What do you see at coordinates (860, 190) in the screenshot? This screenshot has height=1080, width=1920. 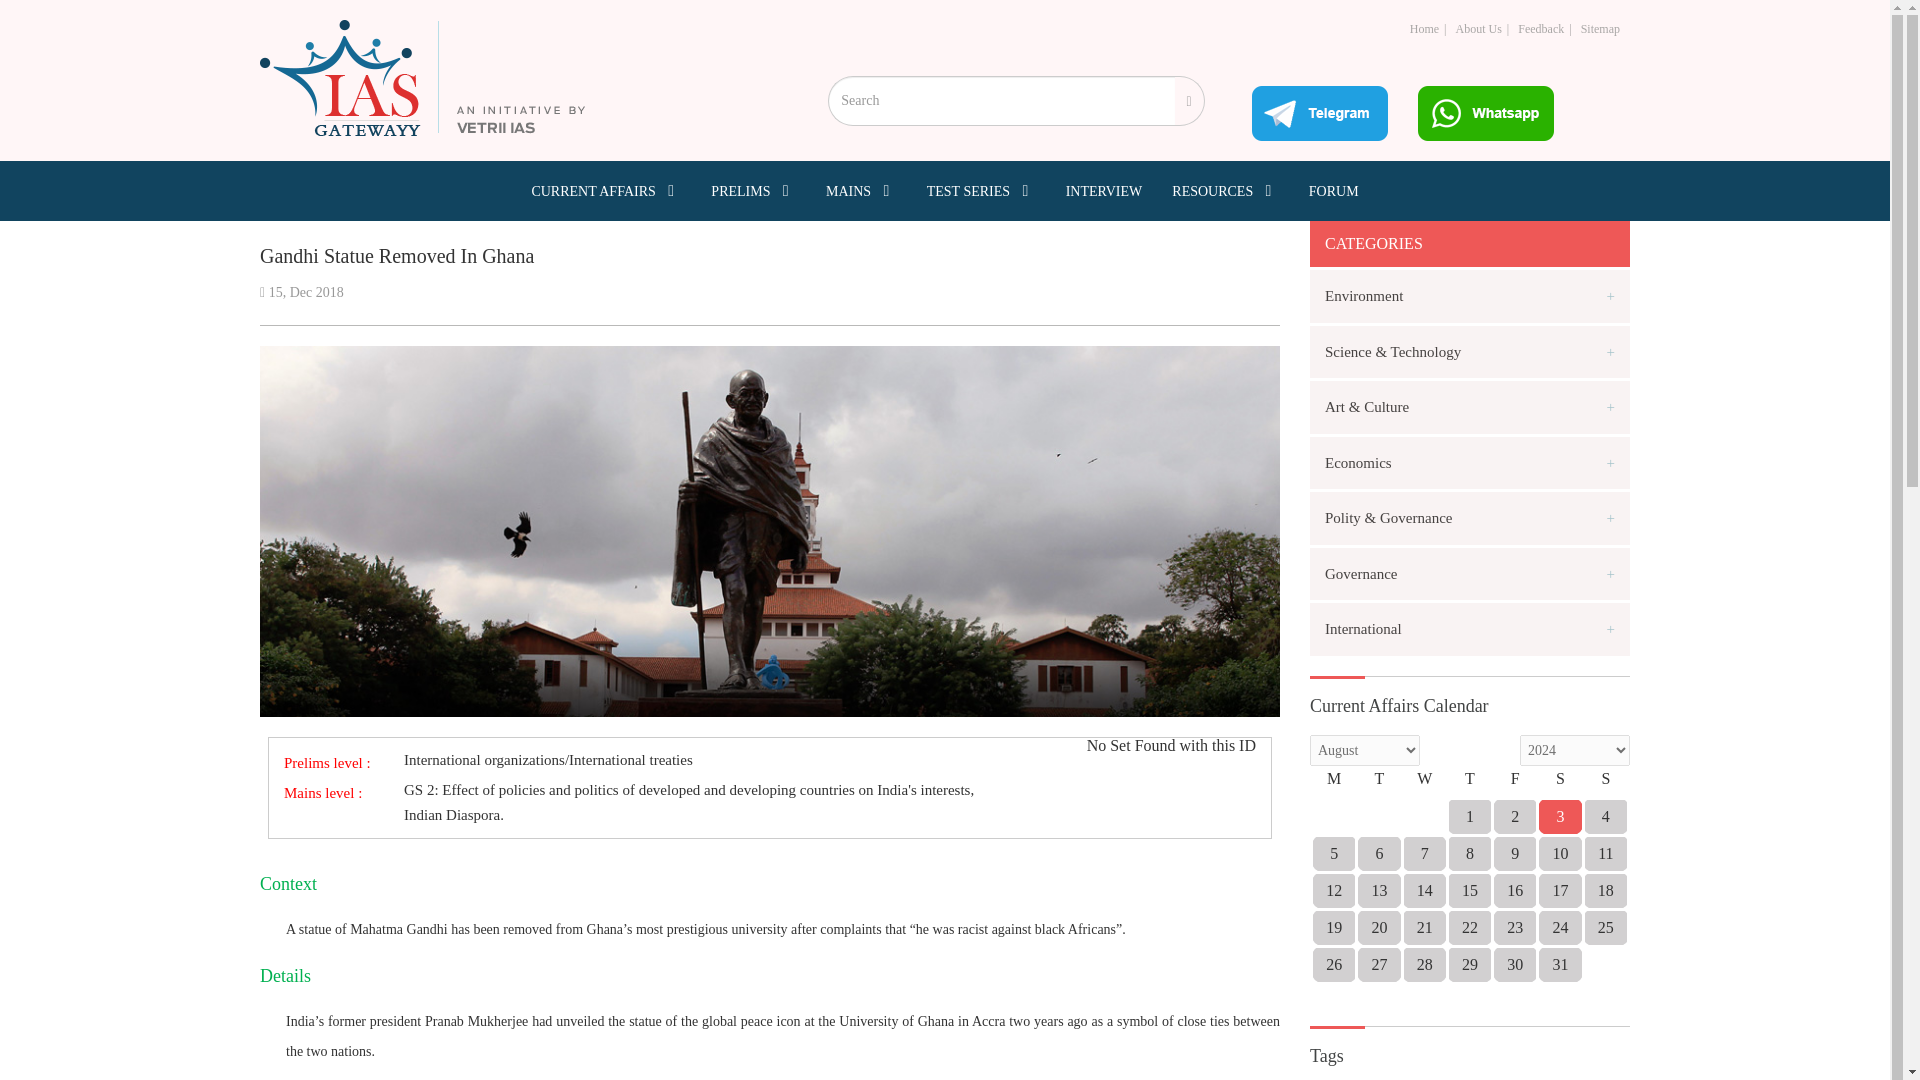 I see `MAINS` at bounding box center [860, 190].